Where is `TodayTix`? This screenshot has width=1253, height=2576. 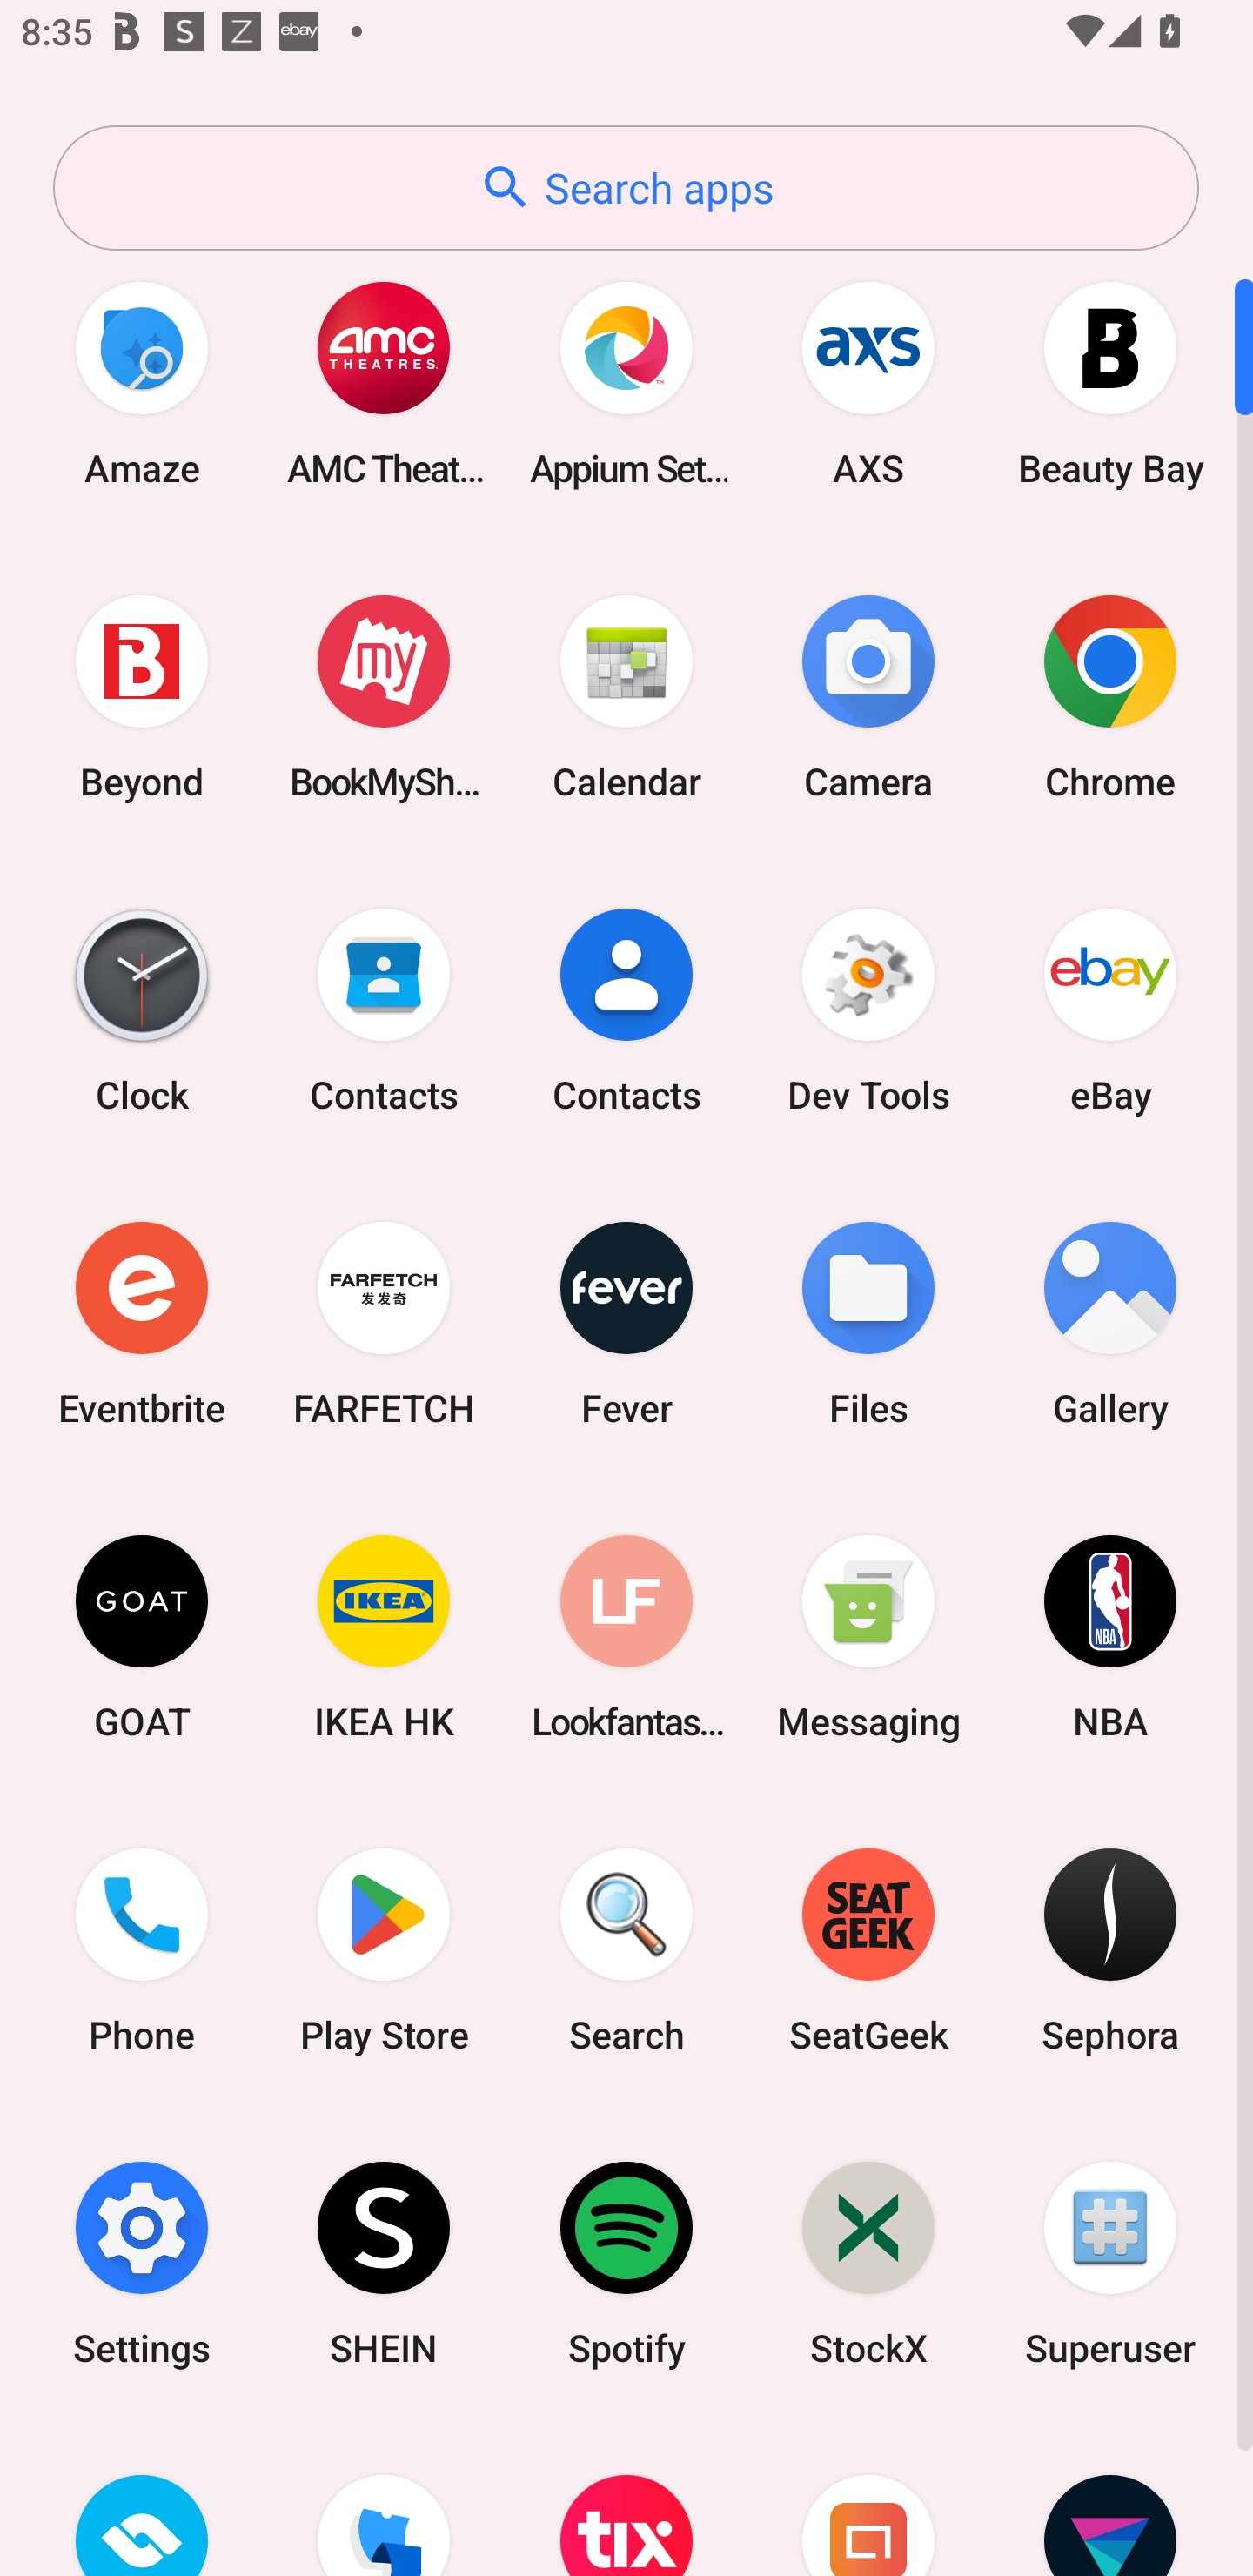 TodayTix is located at coordinates (626, 2499).